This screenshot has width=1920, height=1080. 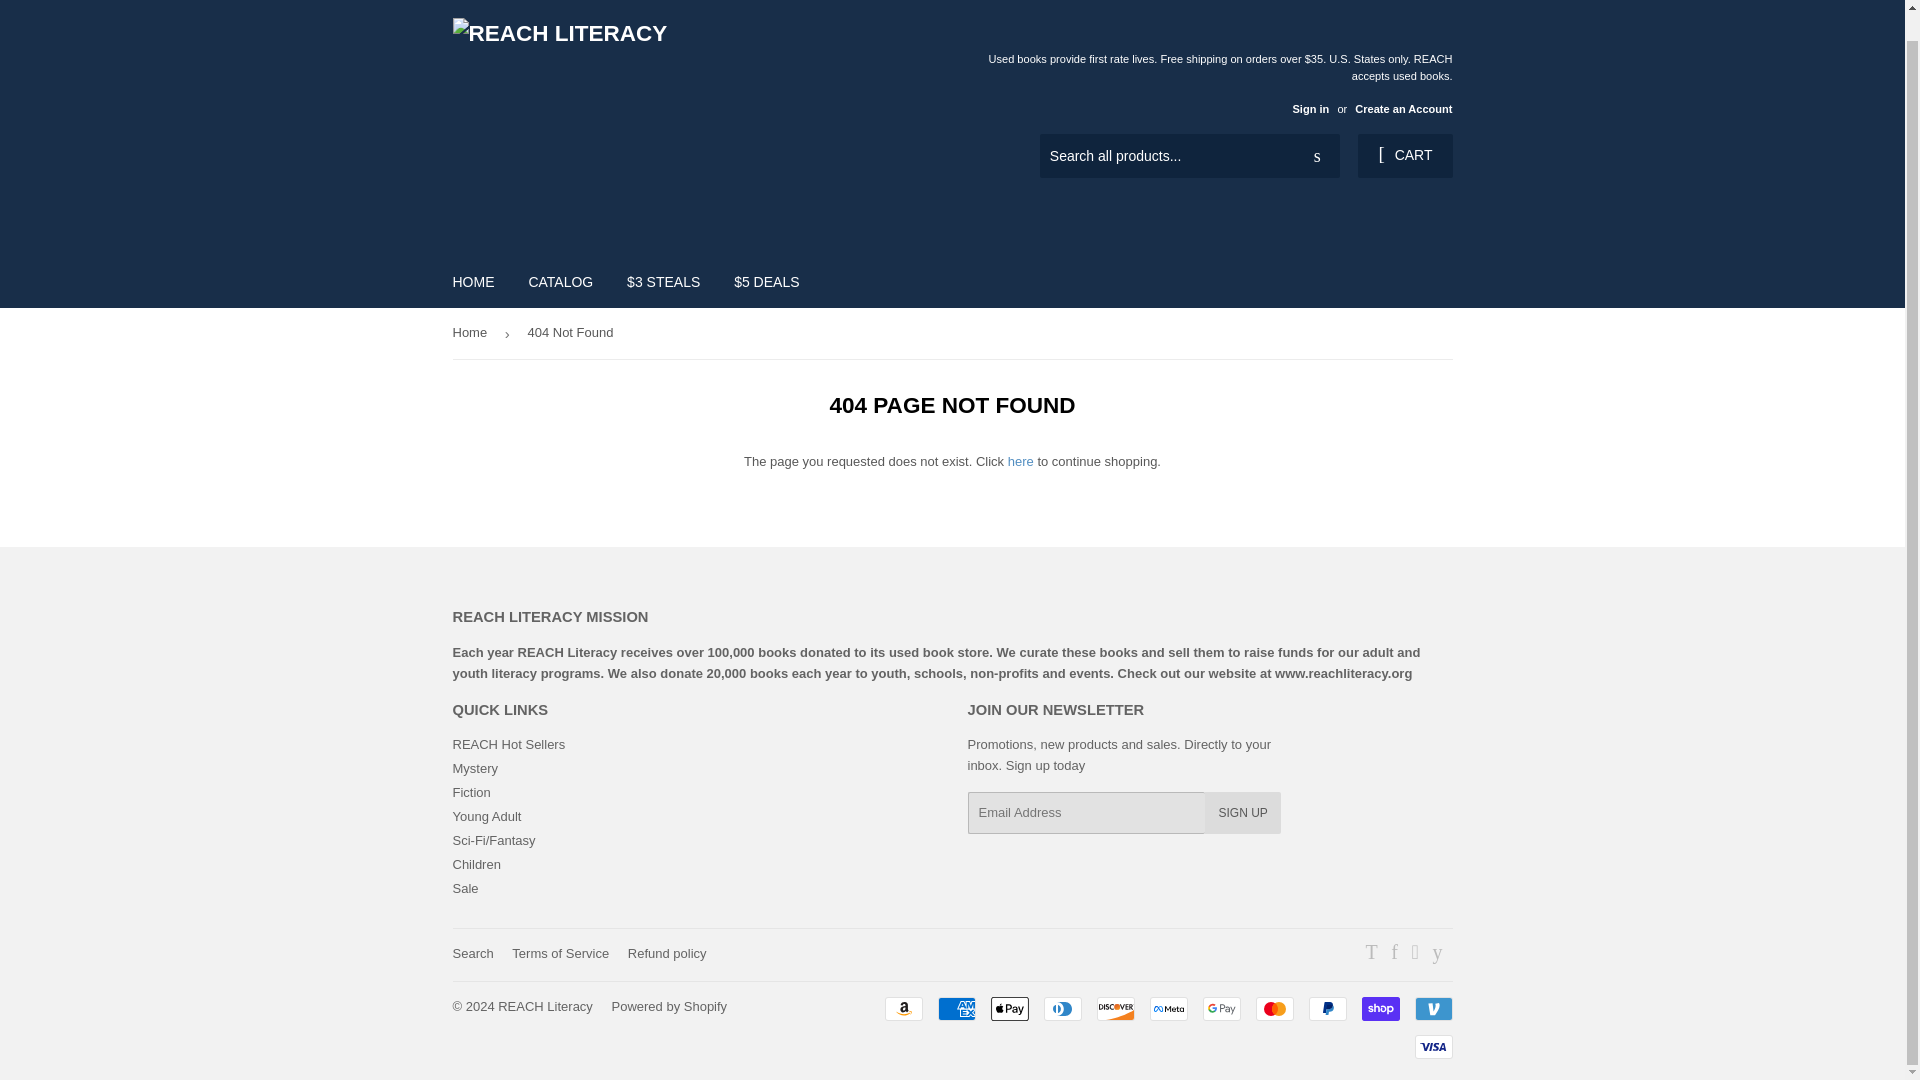 I want to click on Discover, so click(x=1115, y=1008).